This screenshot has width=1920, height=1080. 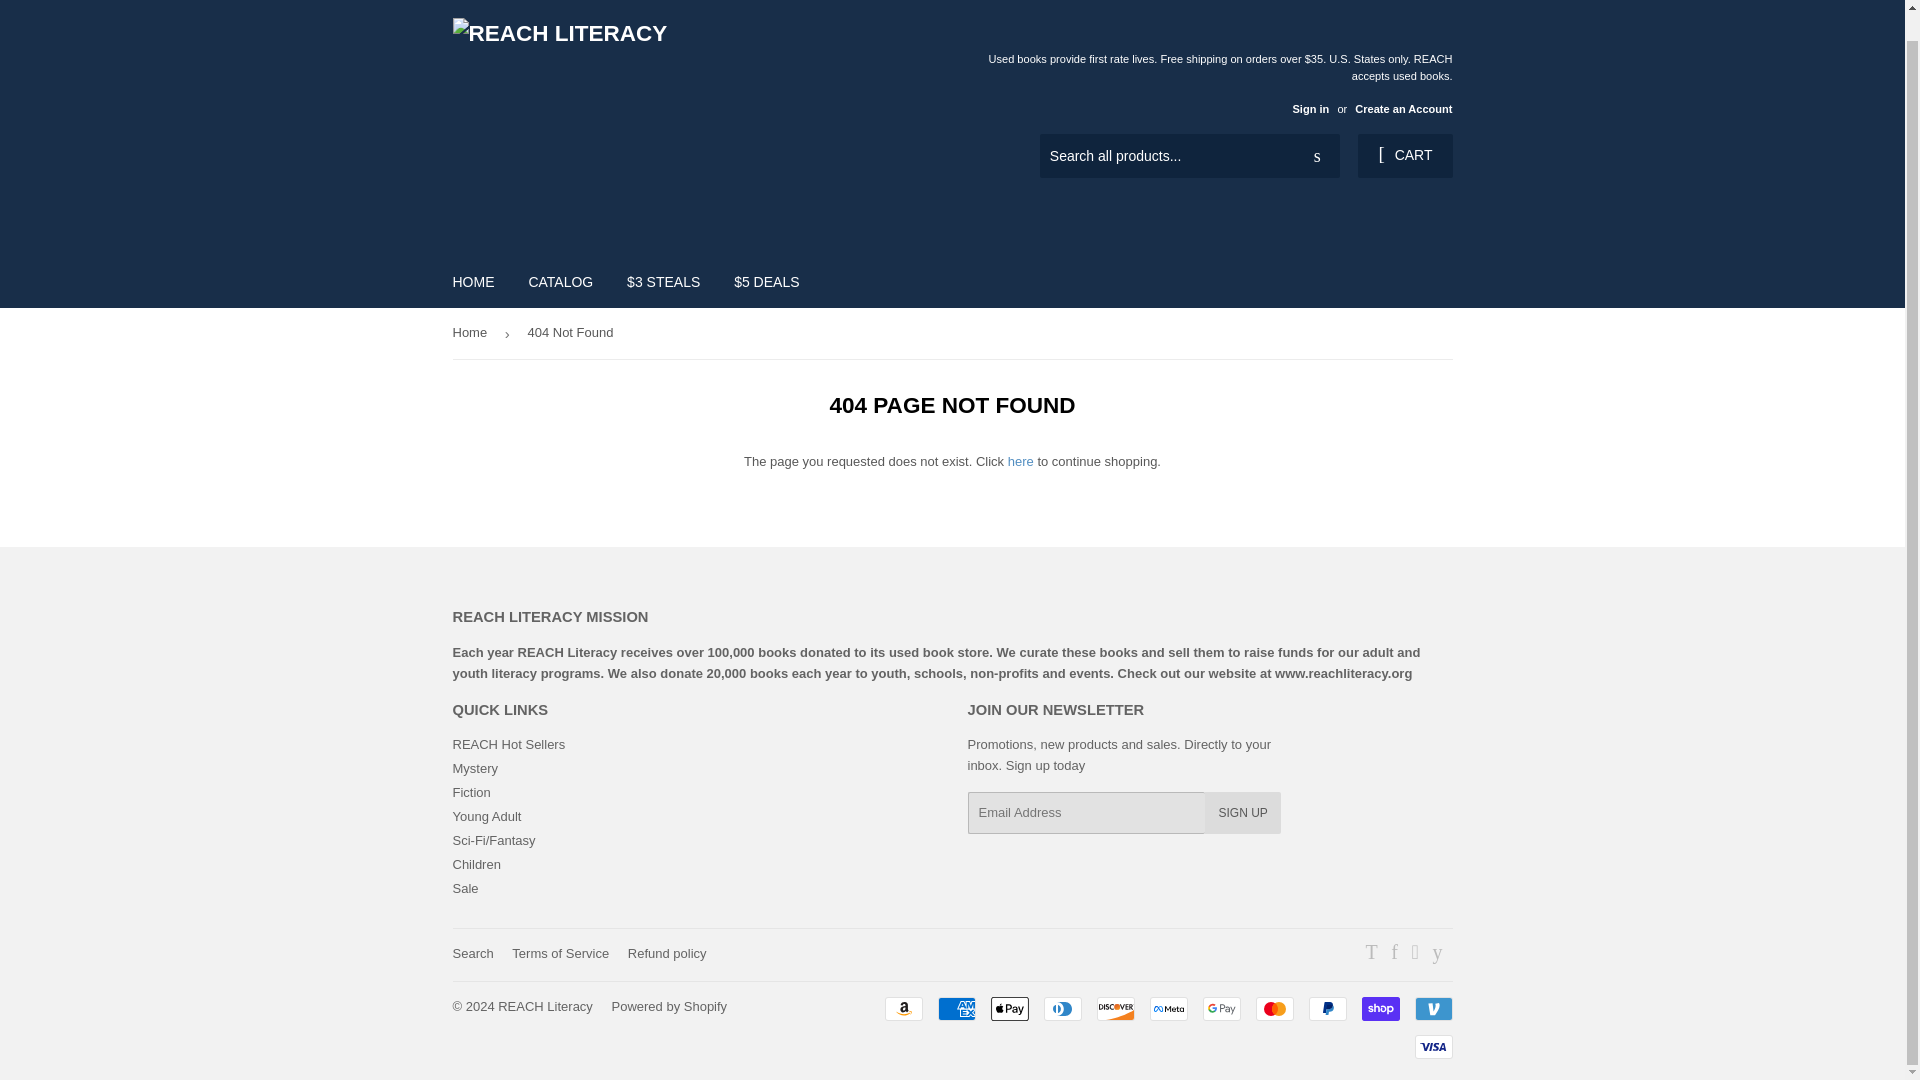 I want to click on Discover, so click(x=1115, y=1008).